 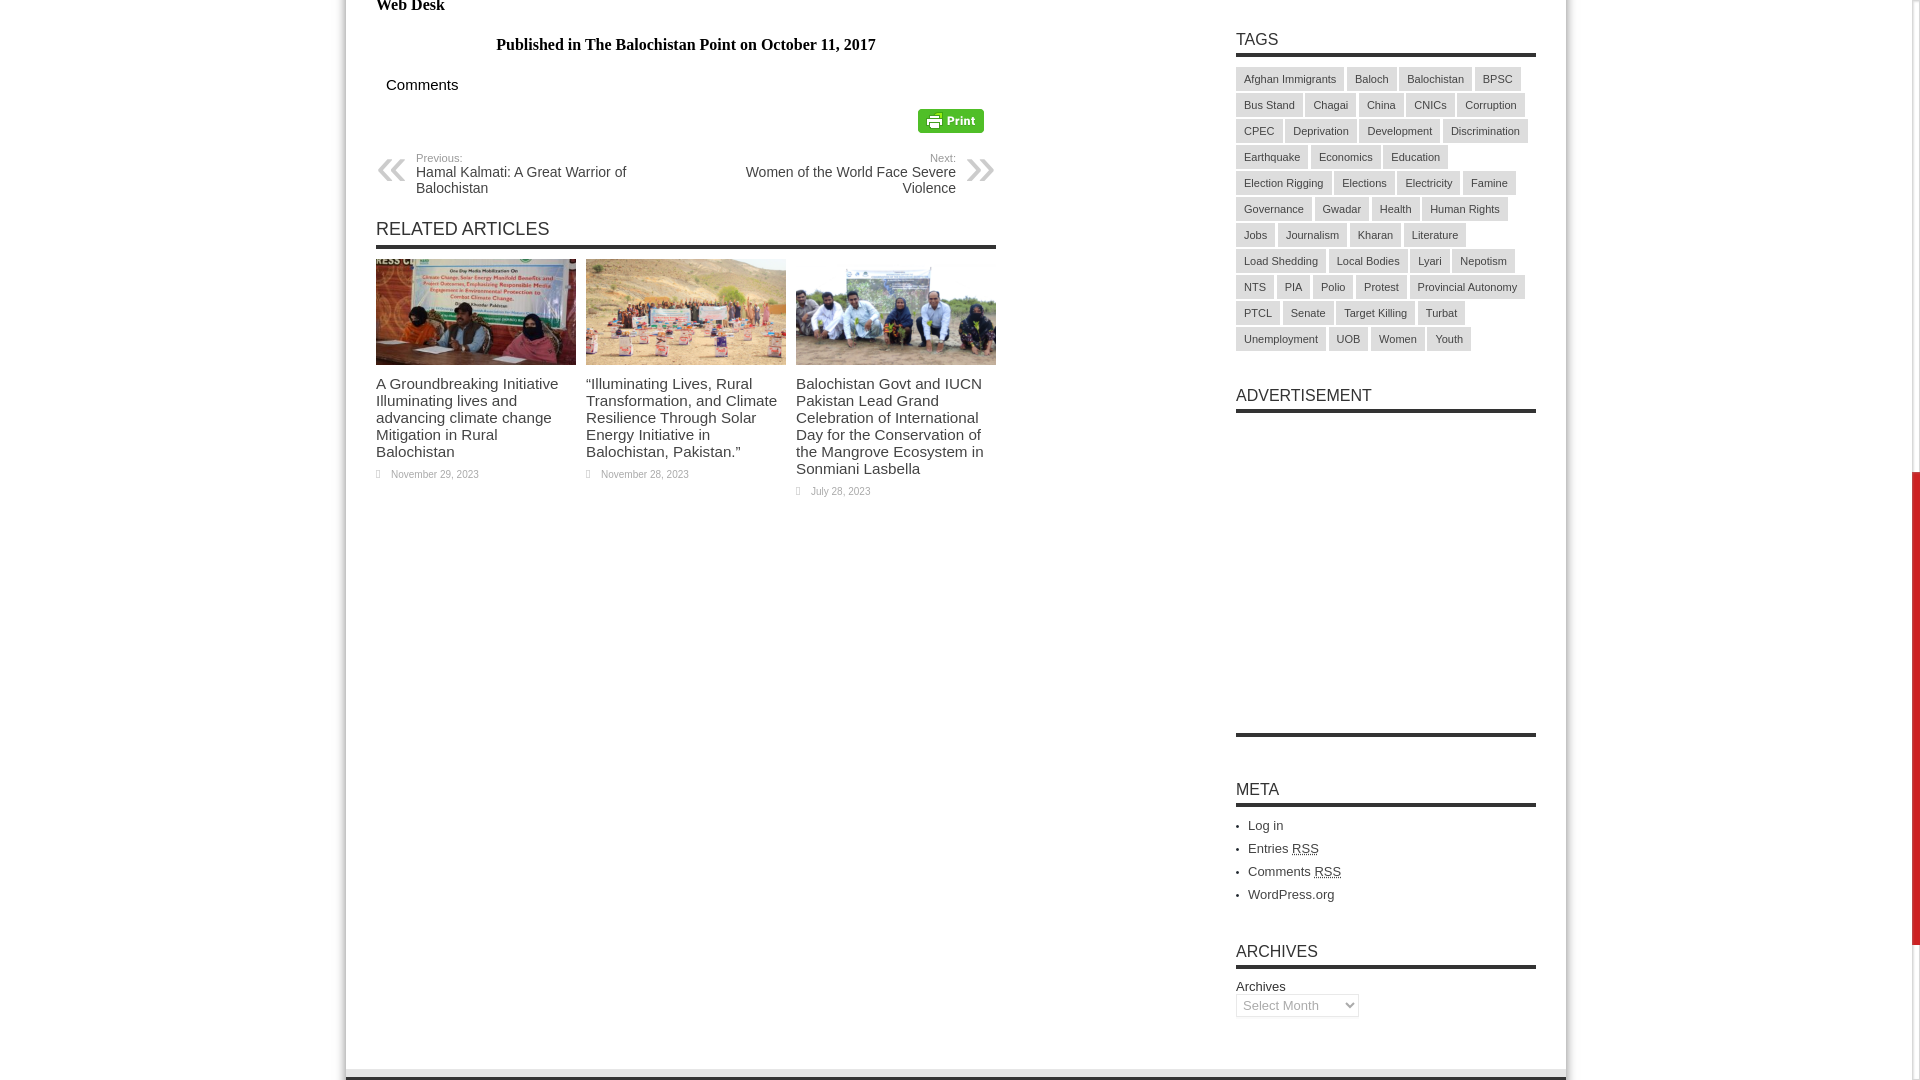 What do you see at coordinates (1386, 548) in the screenshot?
I see `Advertisement` at bounding box center [1386, 548].